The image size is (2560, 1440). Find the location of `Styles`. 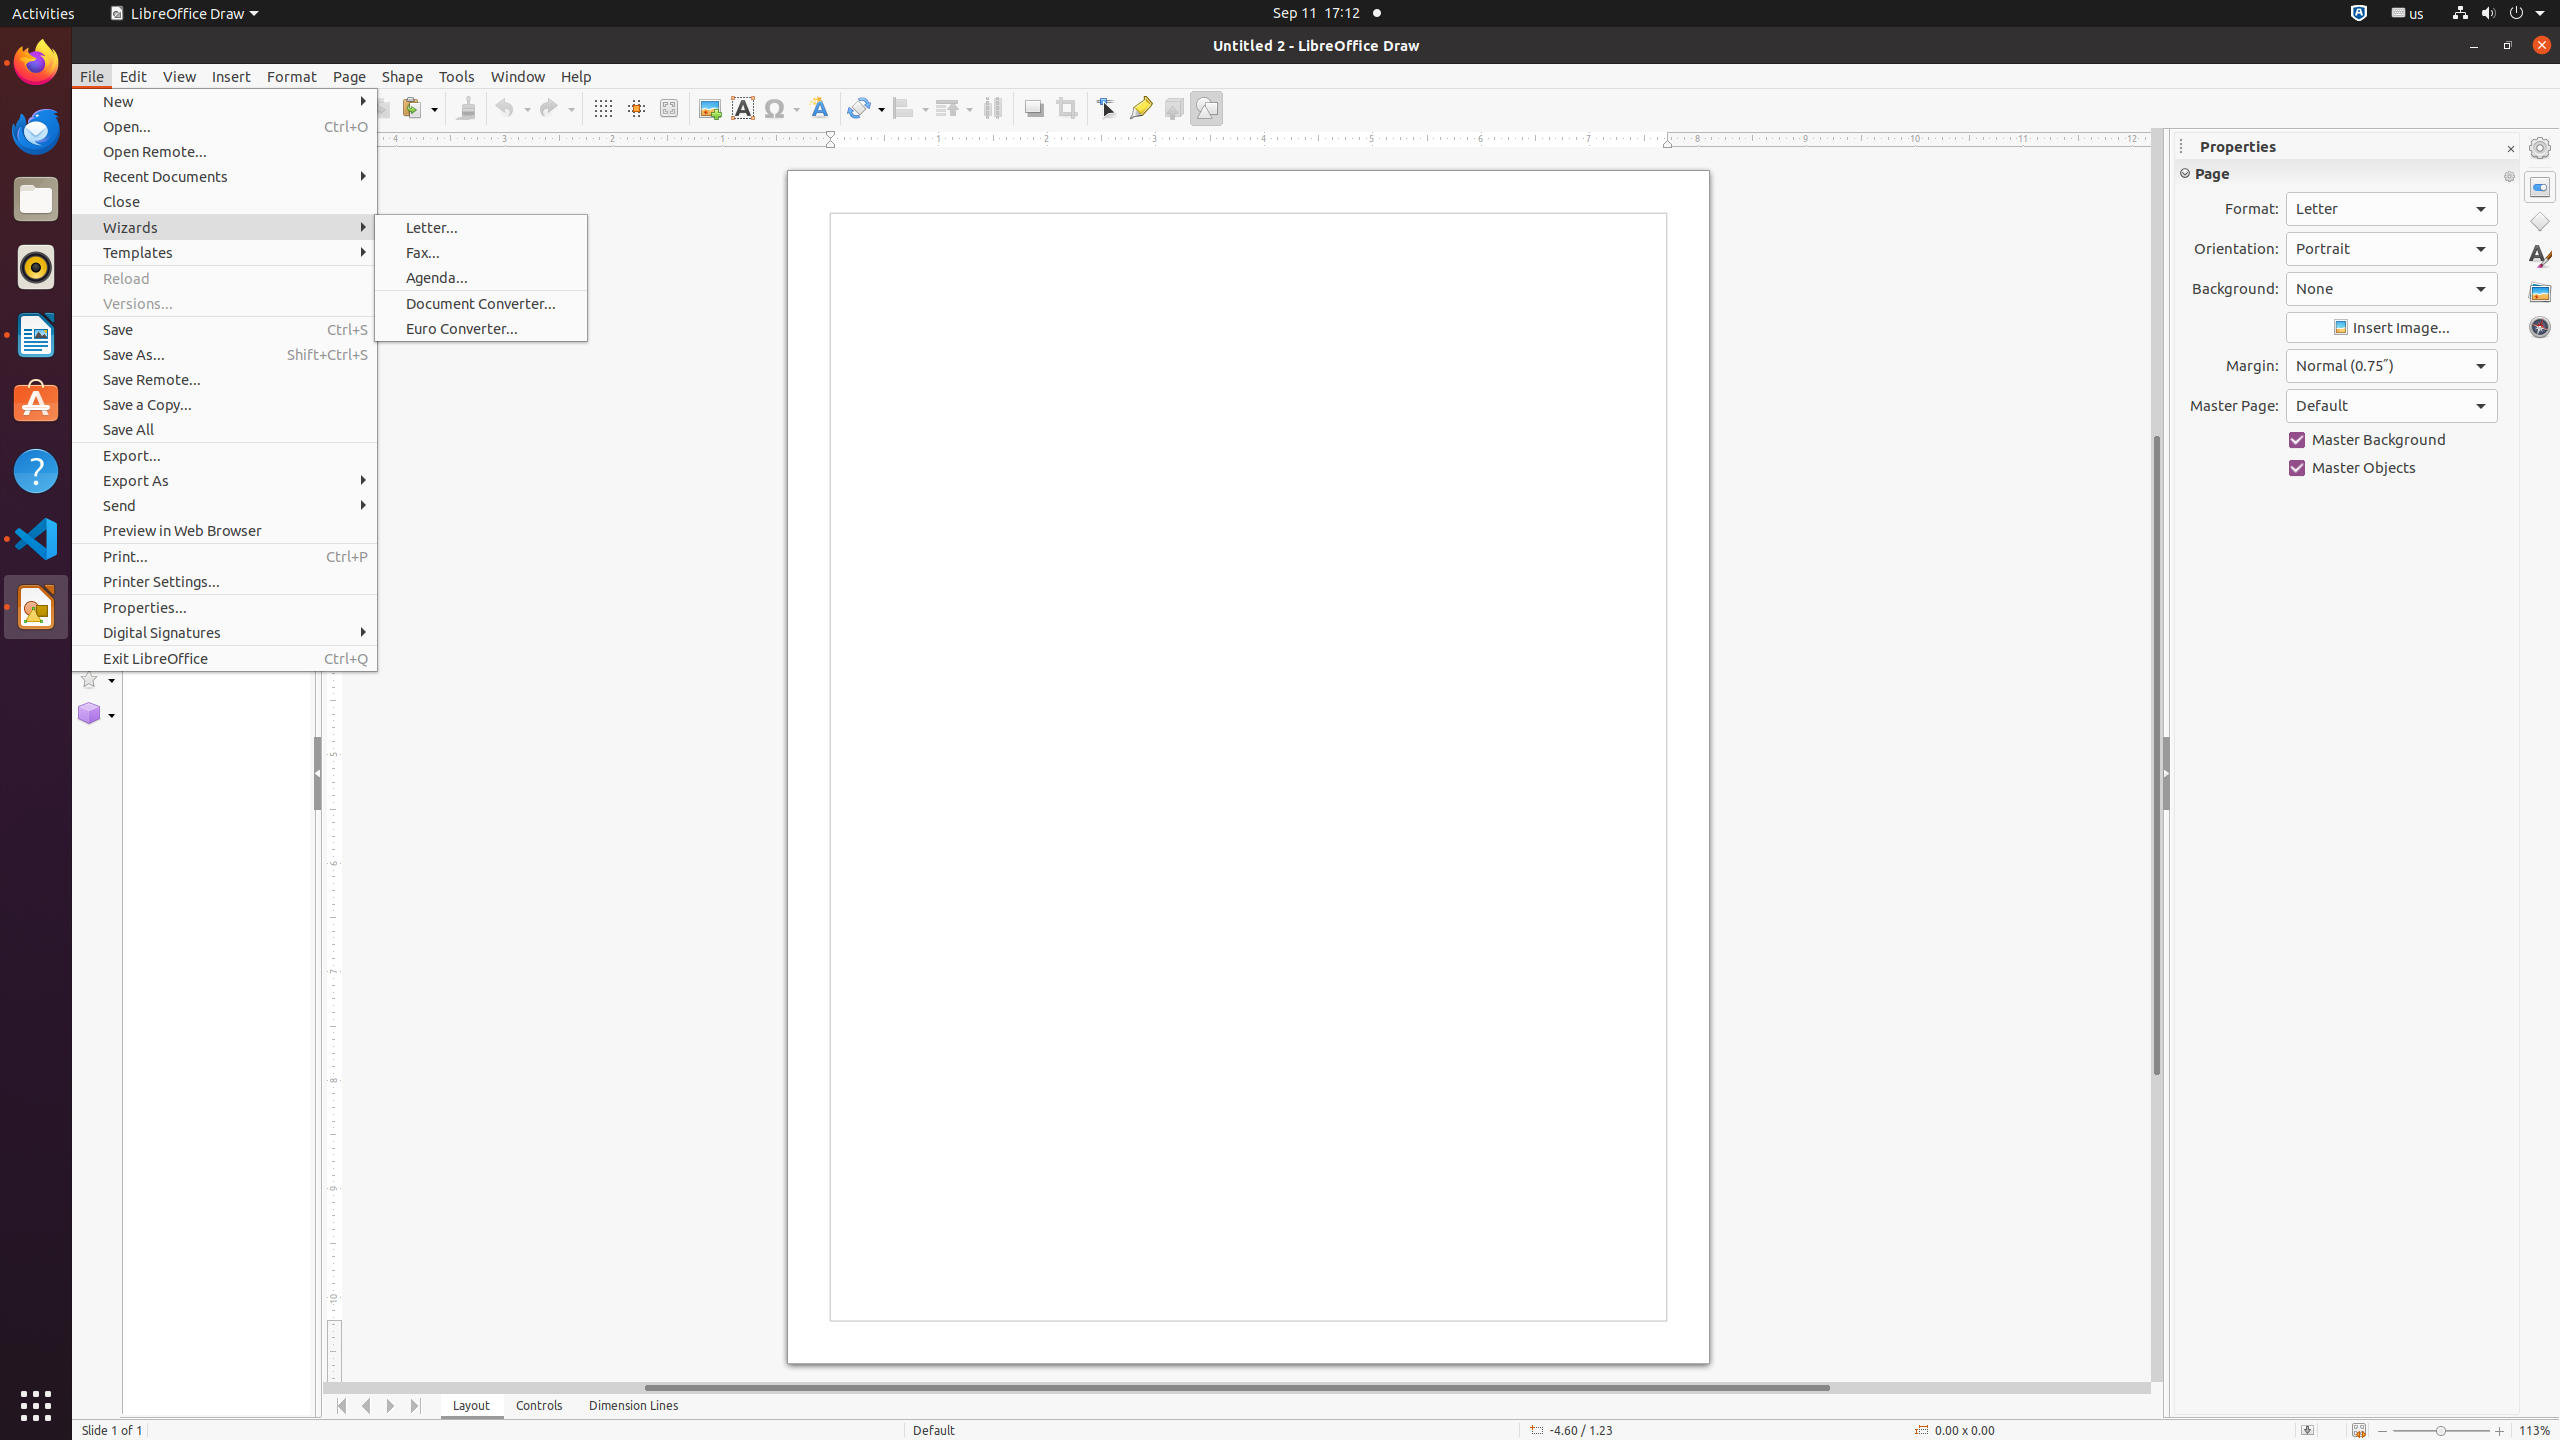

Styles is located at coordinates (2540, 256).